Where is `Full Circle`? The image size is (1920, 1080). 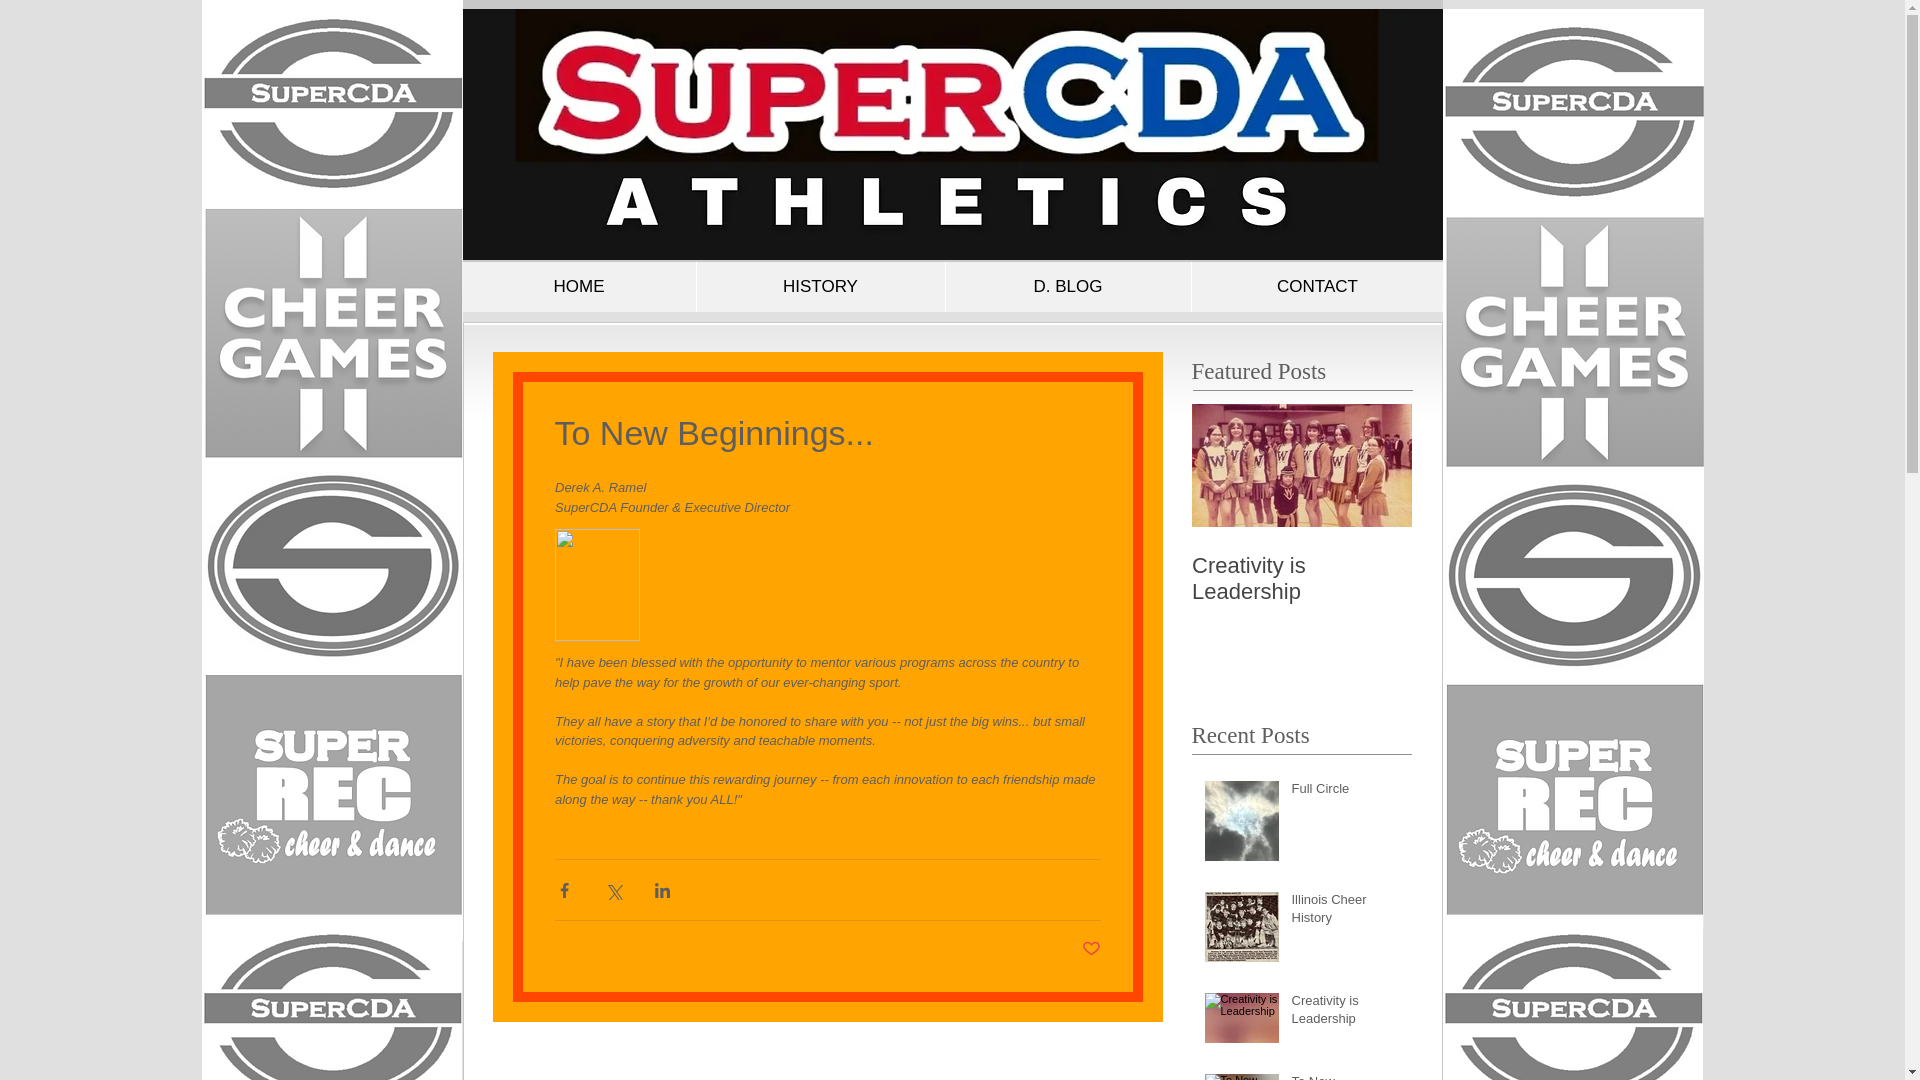 Full Circle is located at coordinates (1346, 792).